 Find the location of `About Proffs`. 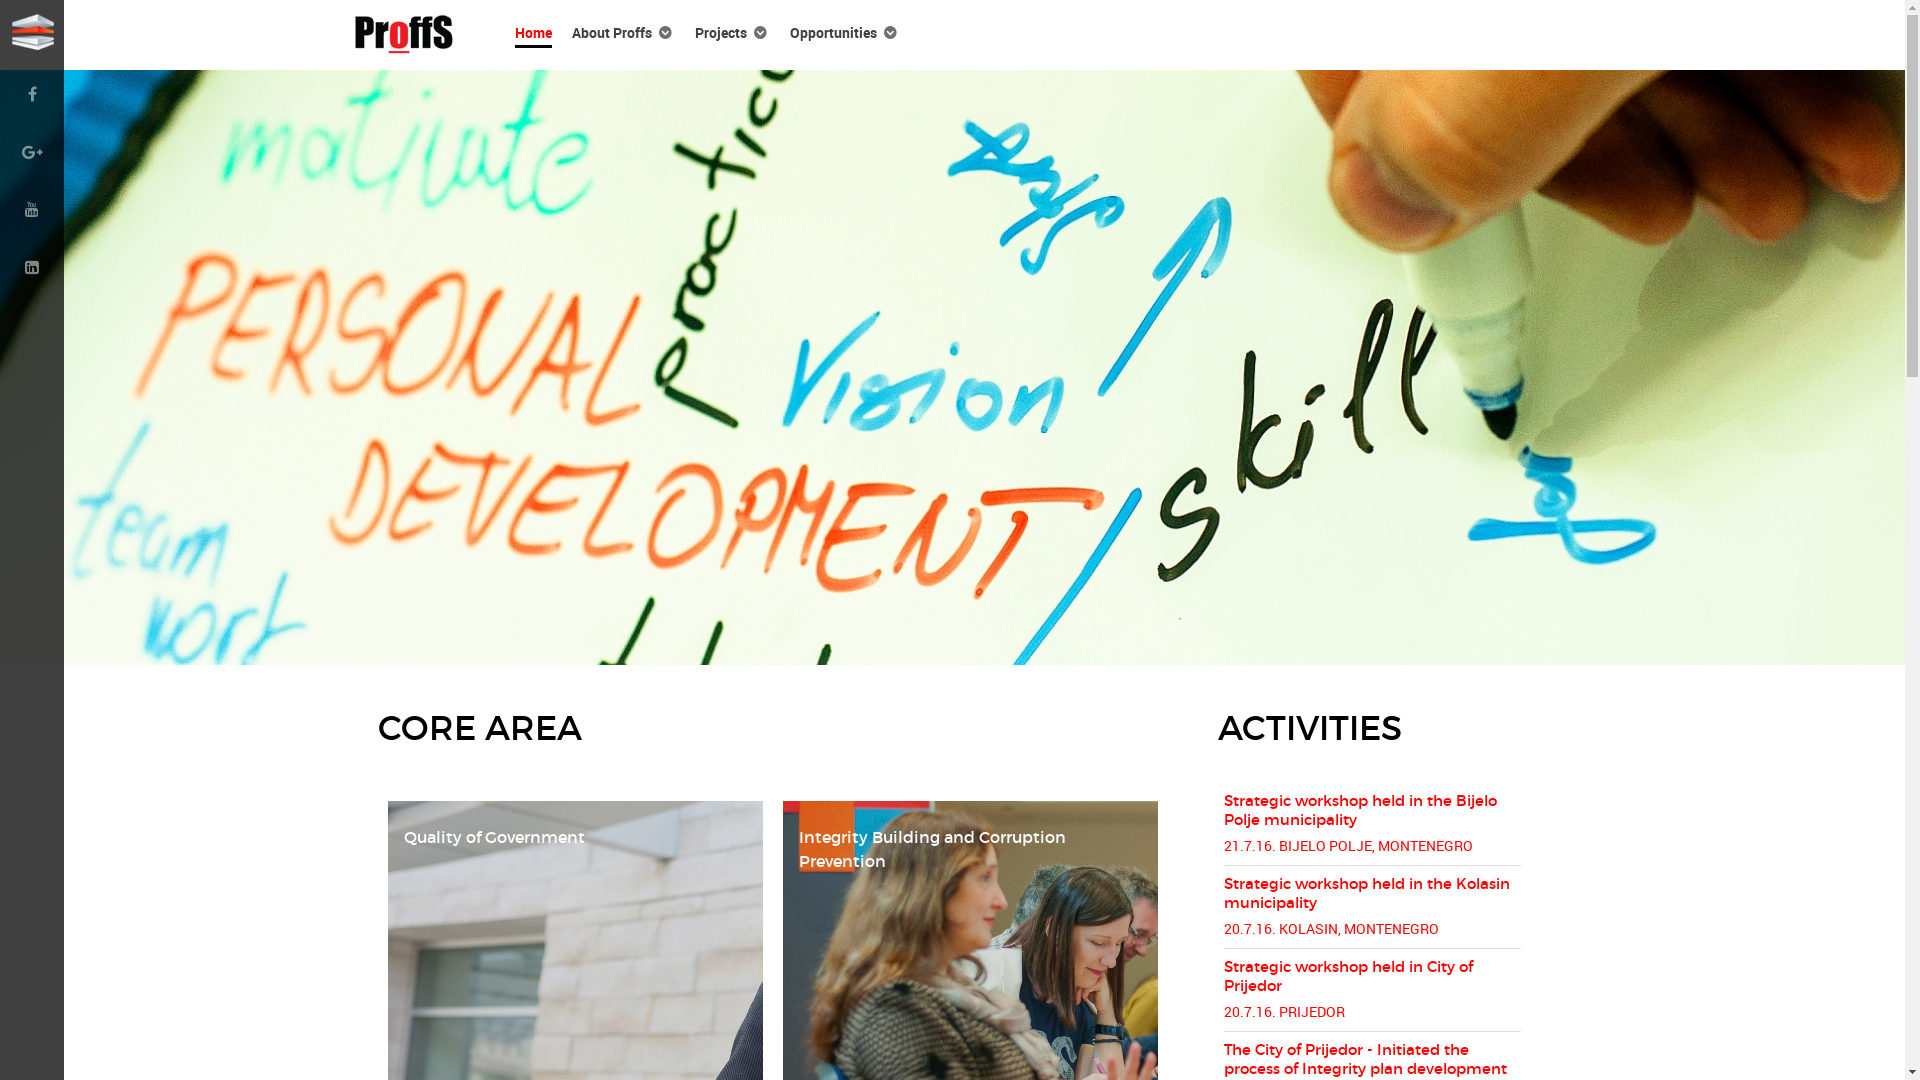

About Proffs is located at coordinates (624, 32).